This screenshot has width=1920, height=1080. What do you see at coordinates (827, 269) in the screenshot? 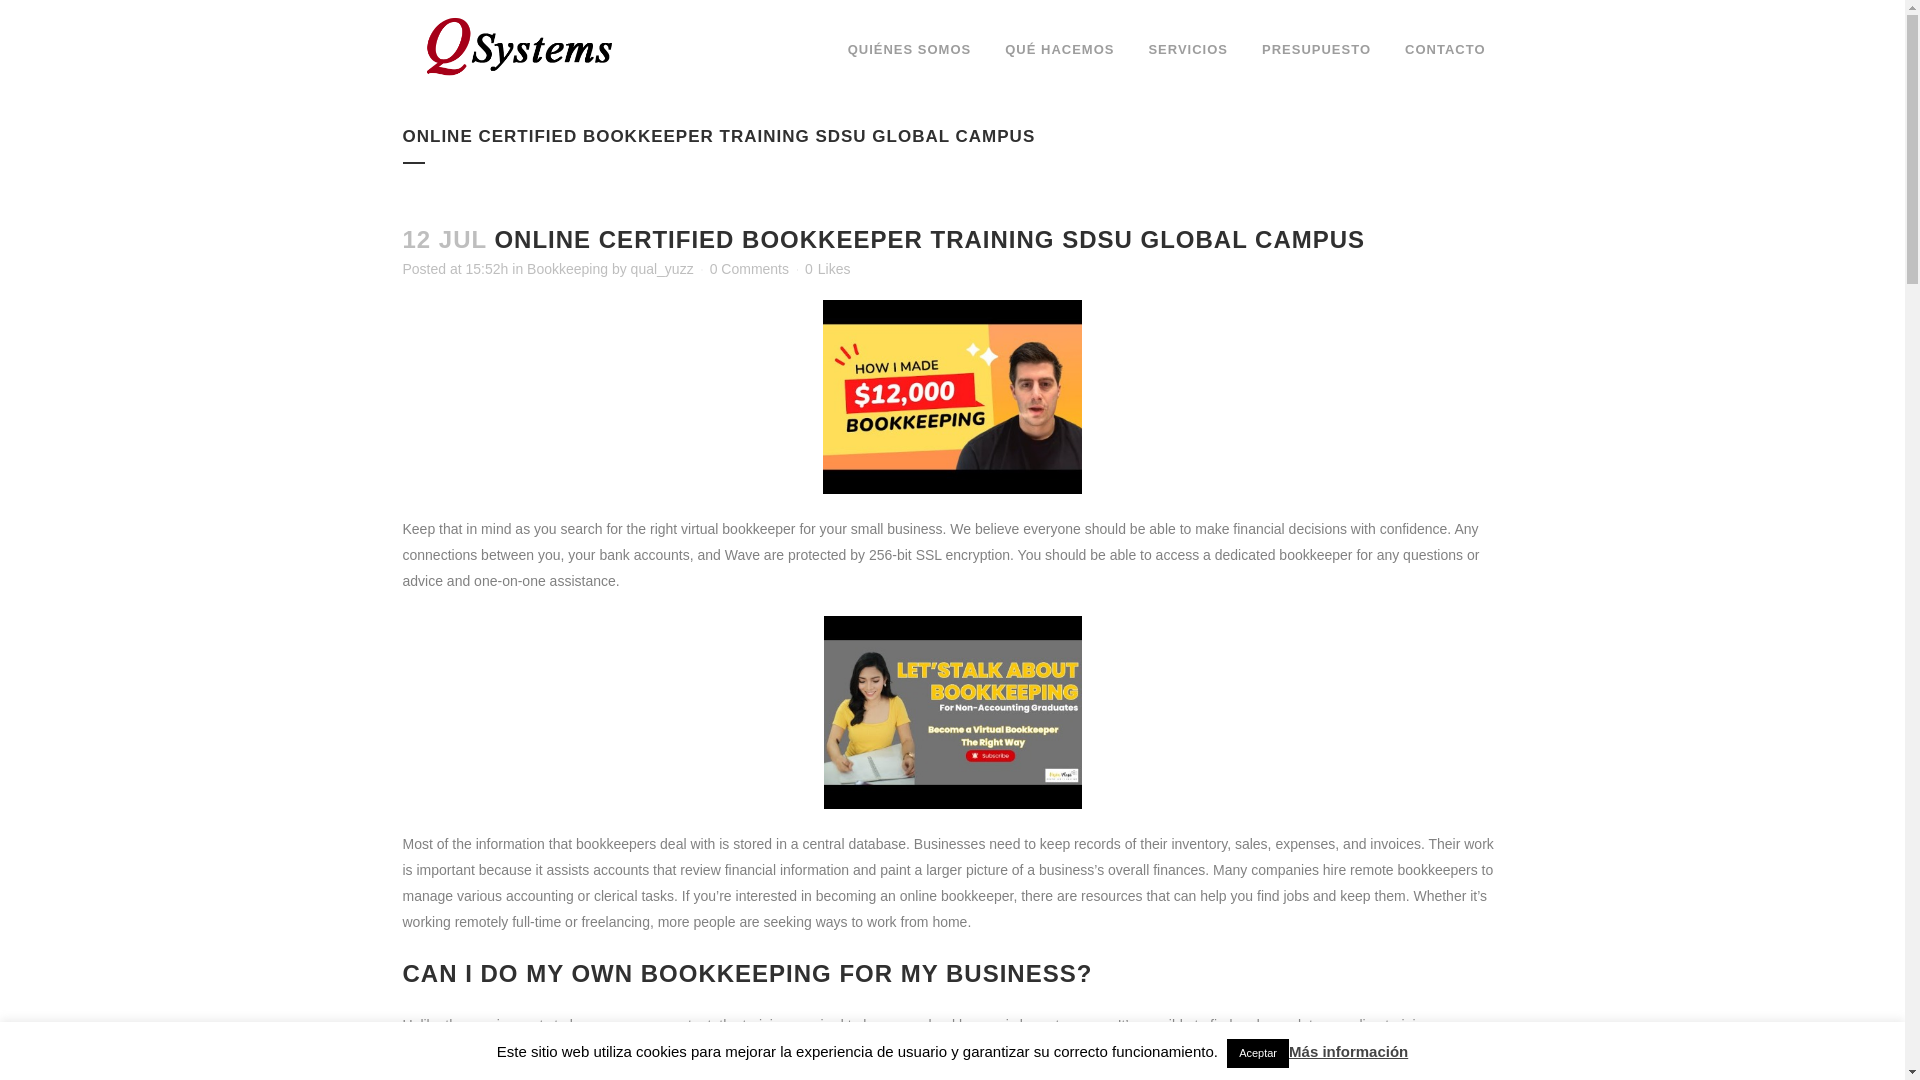
I see `Like this` at bounding box center [827, 269].